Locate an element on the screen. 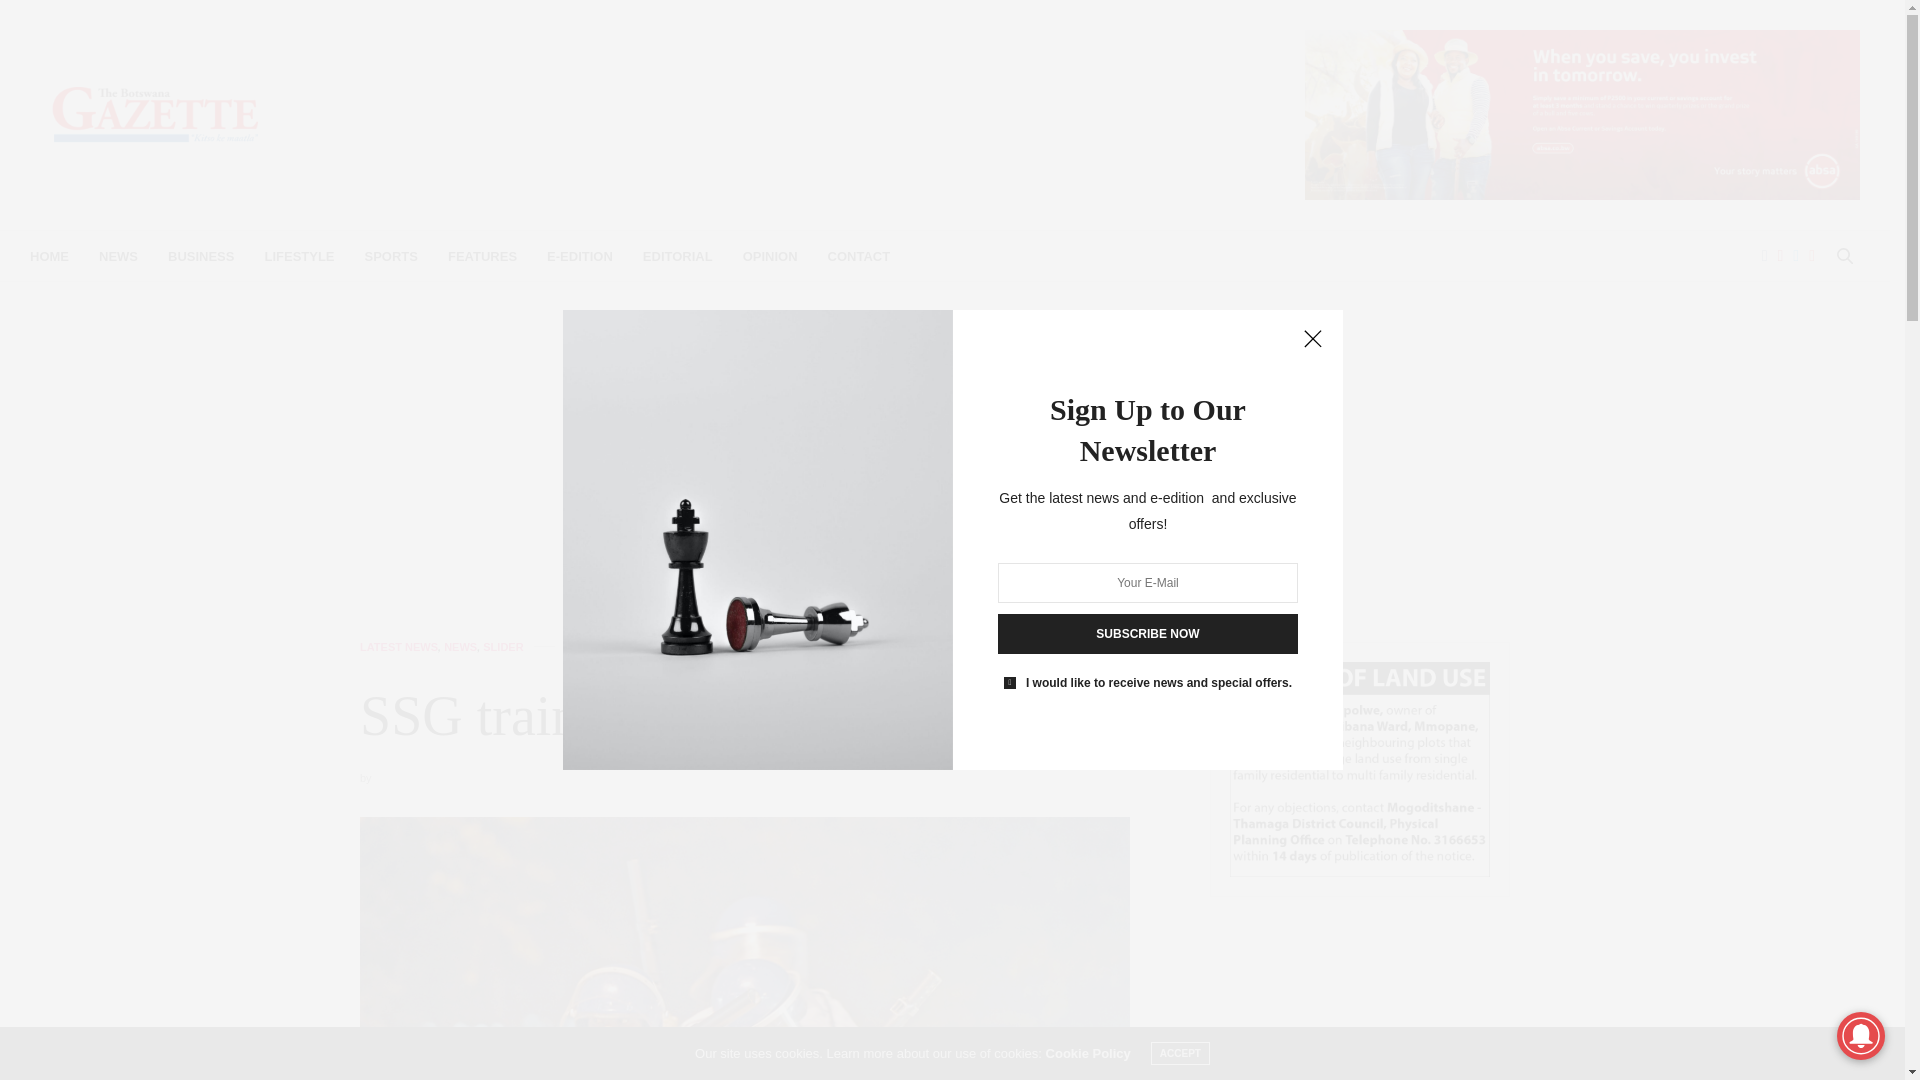  FEATURES is located at coordinates (482, 256).